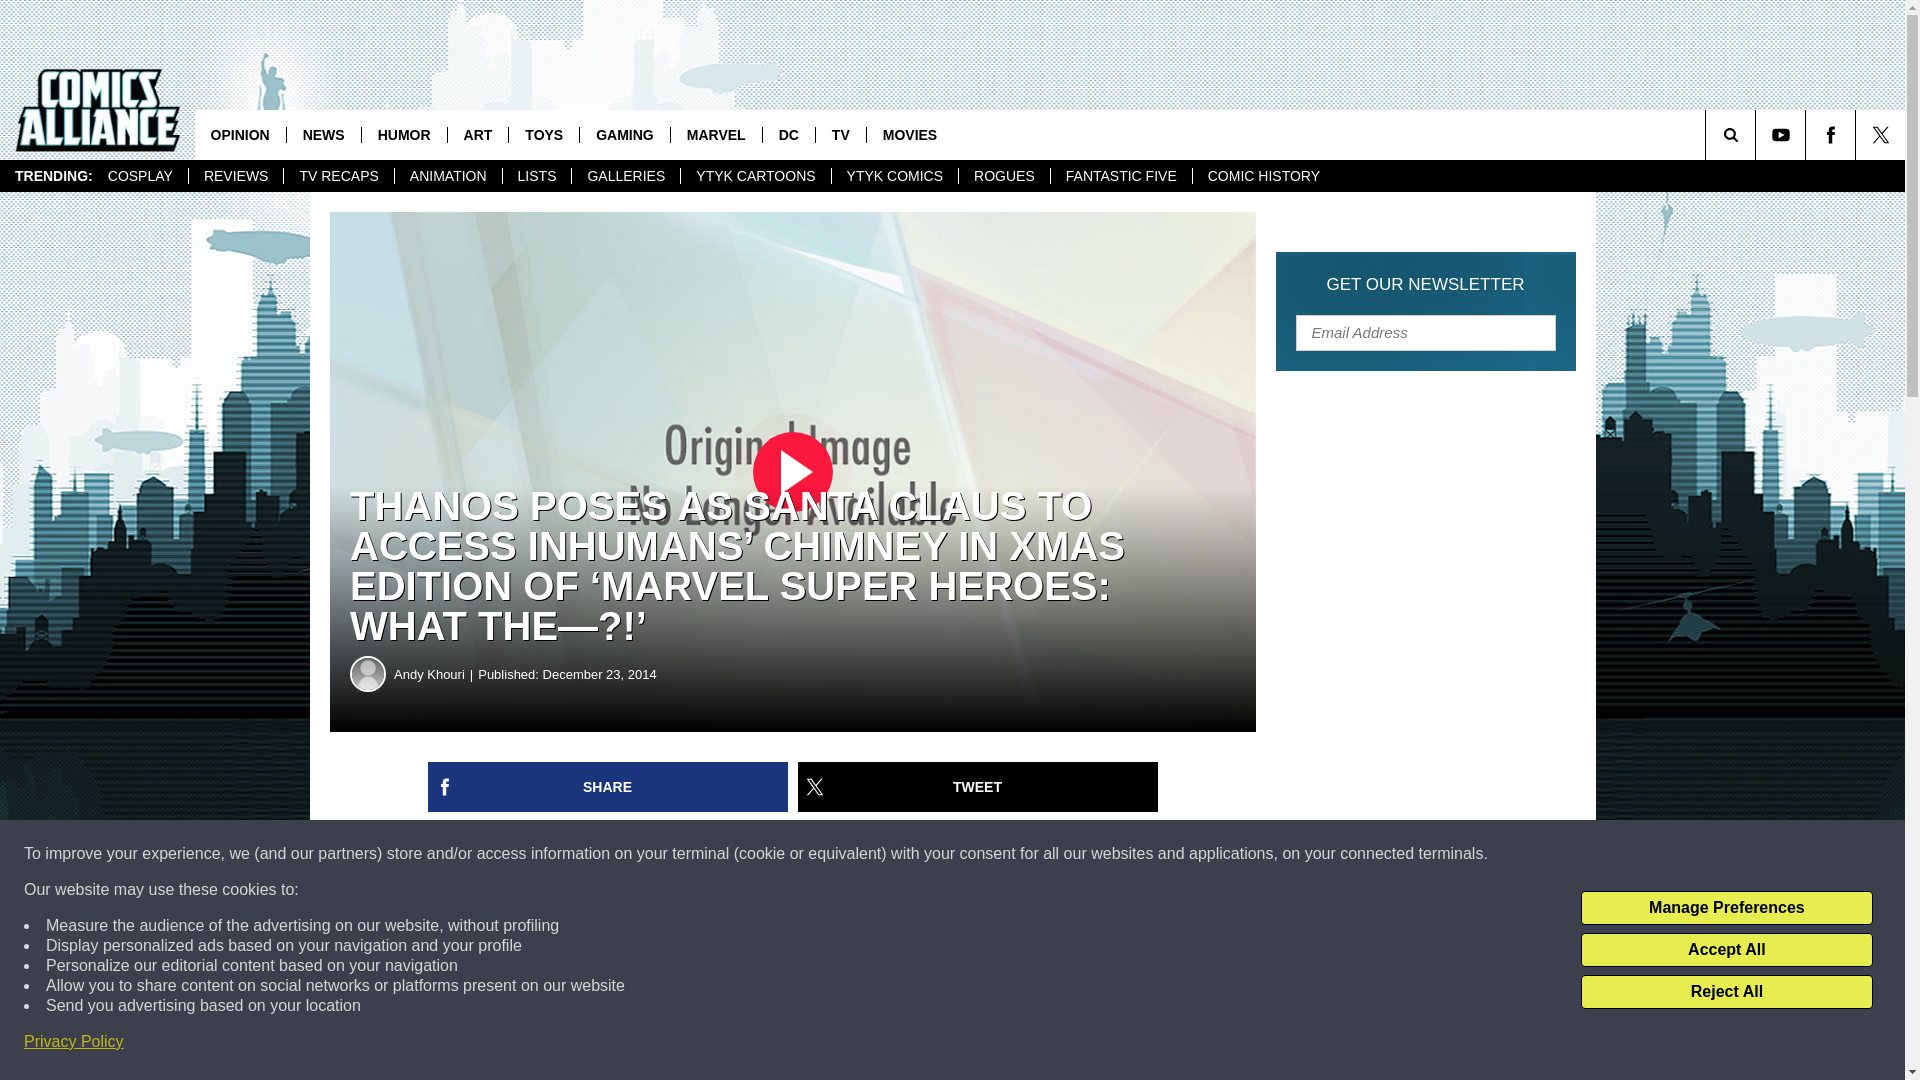 This screenshot has width=1920, height=1080. I want to click on GALLERIES, so click(624, 176).